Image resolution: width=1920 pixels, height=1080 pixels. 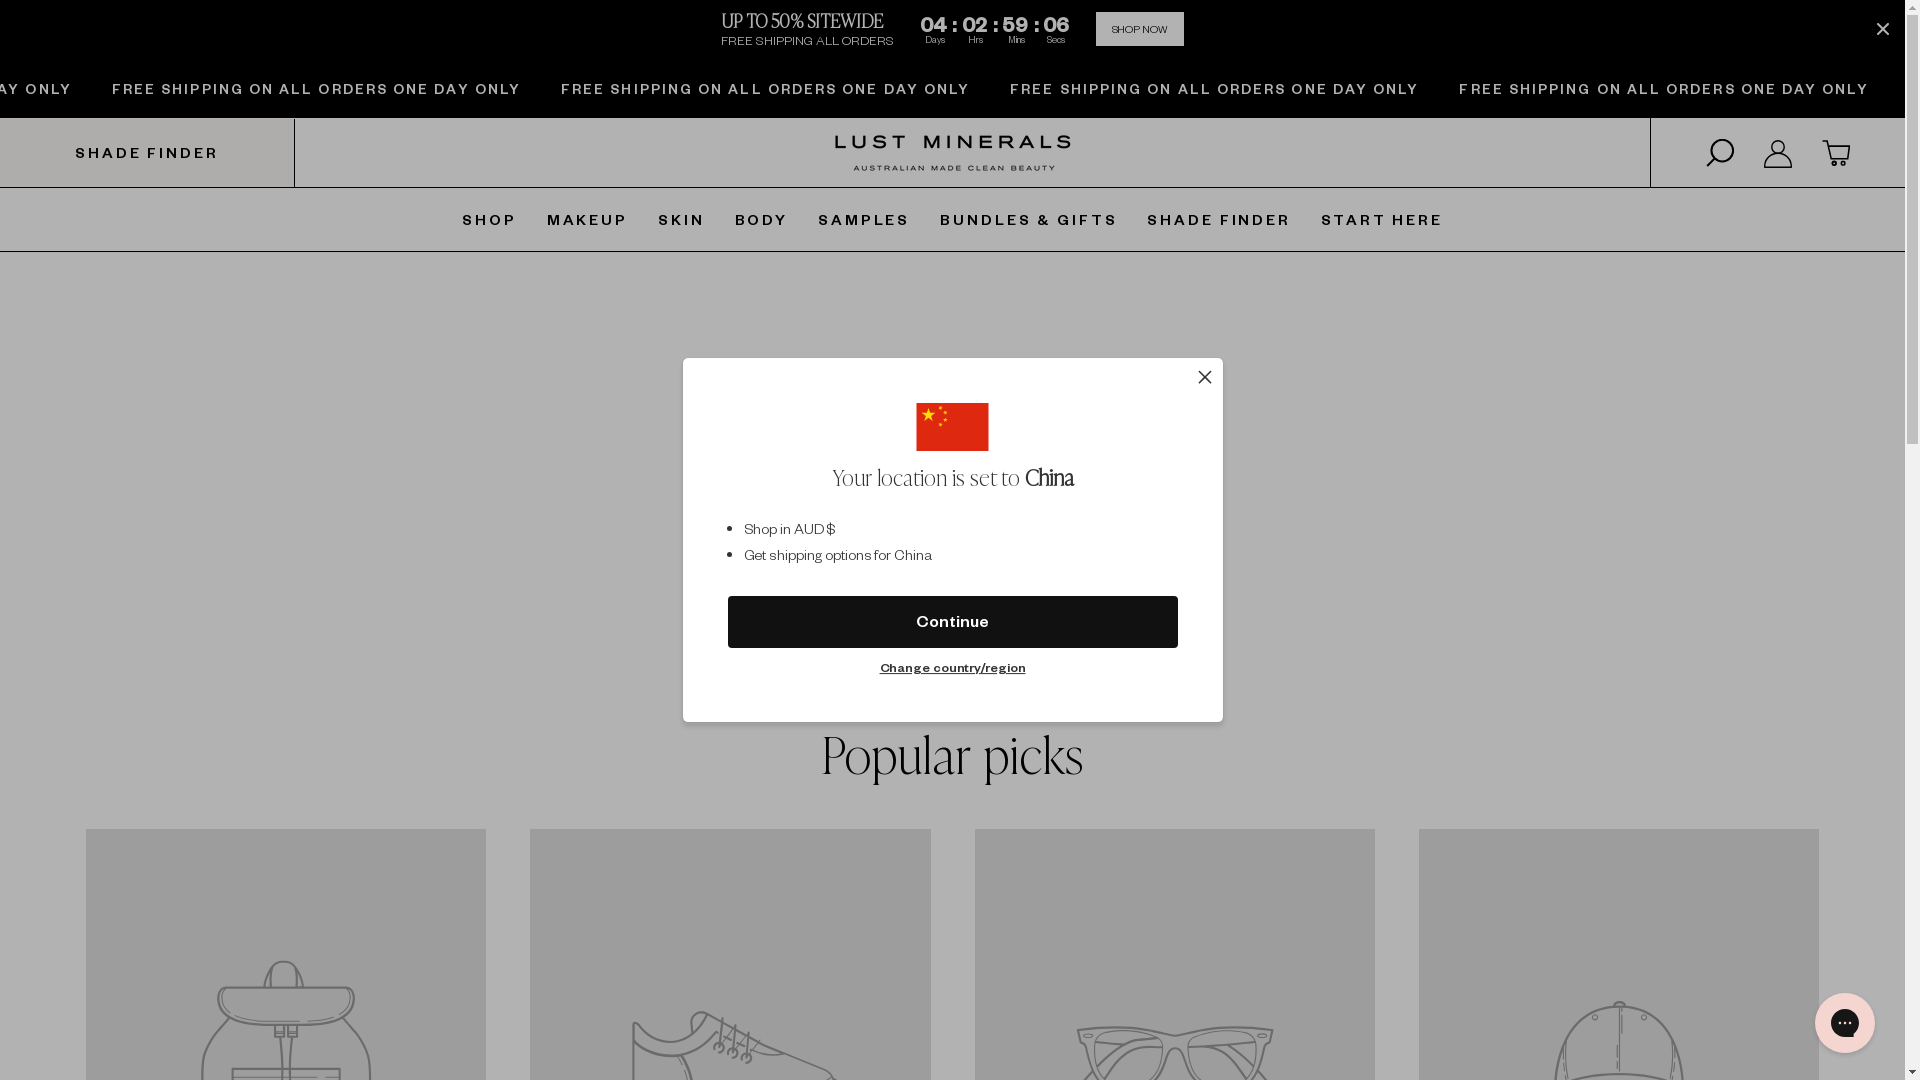 I want to click on Gorgias live chat messenger, so click(x=1845, y=1023).